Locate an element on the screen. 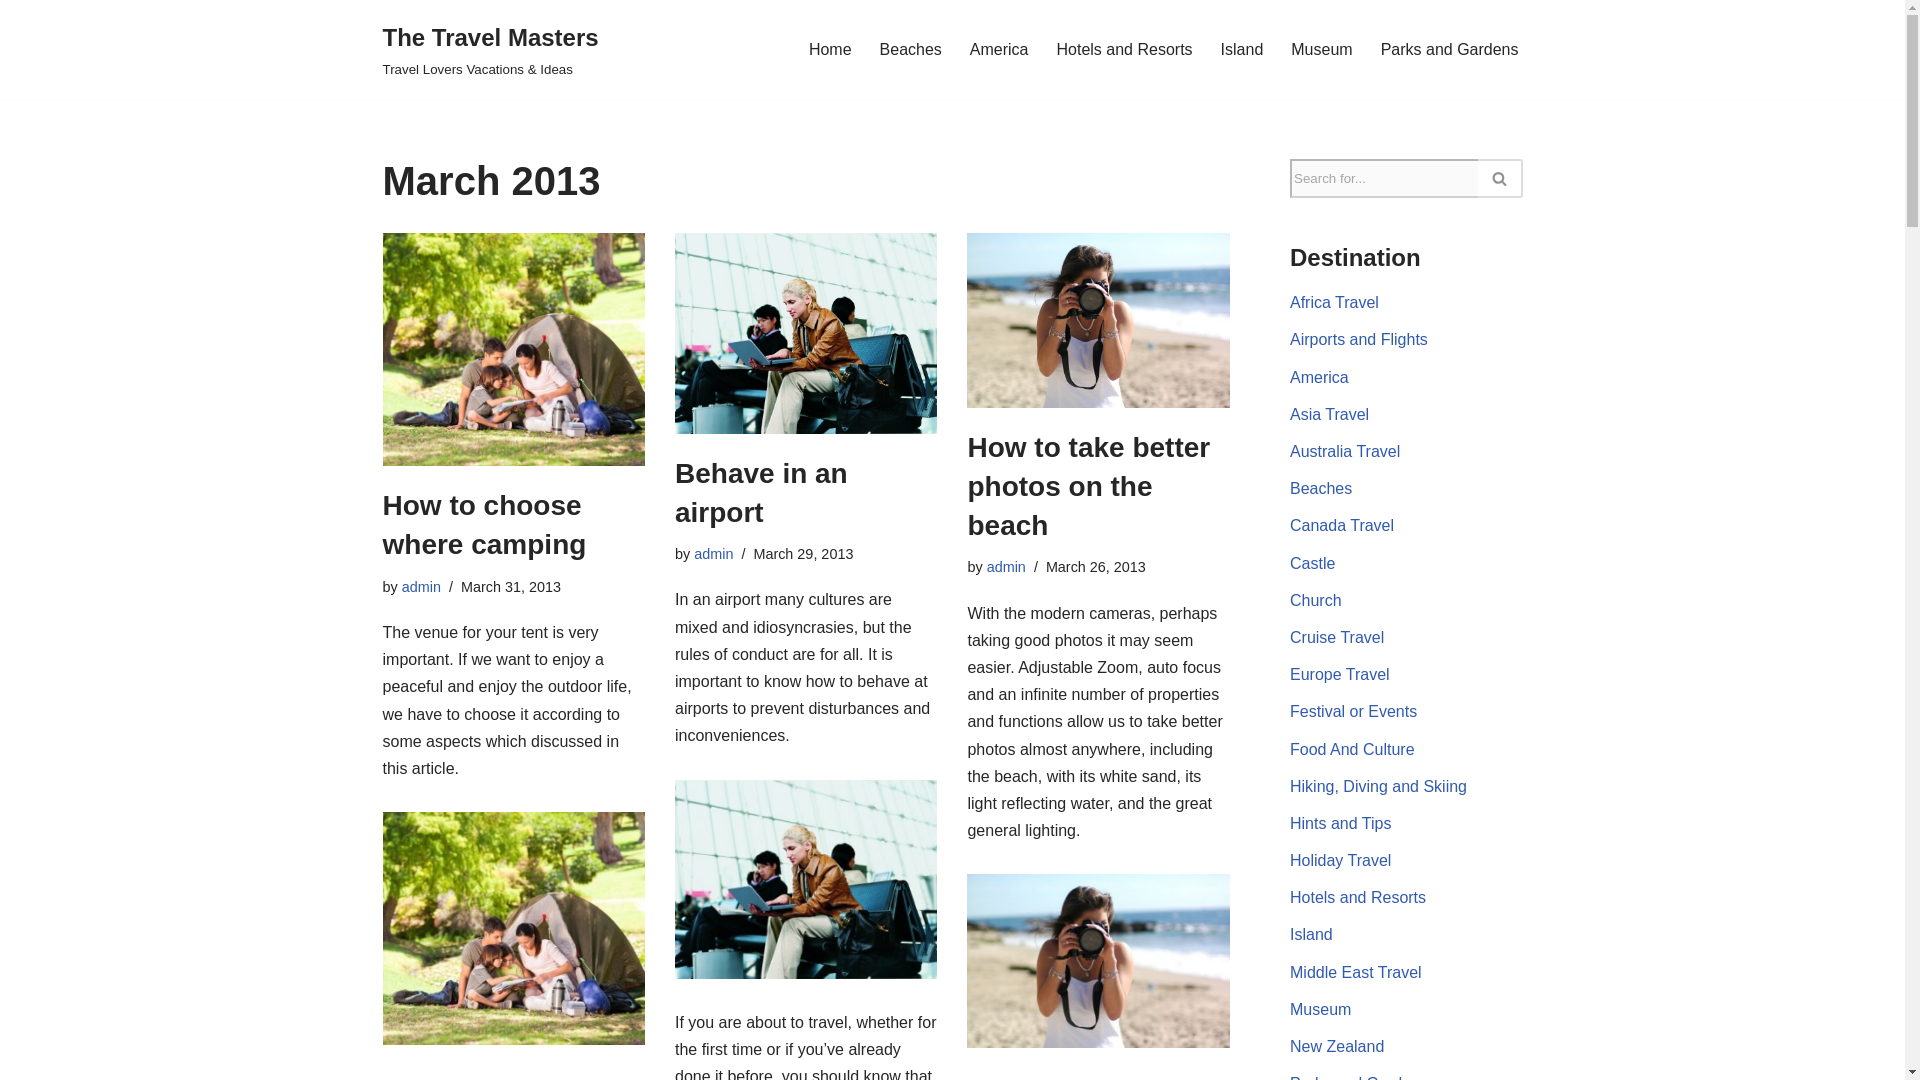 This screenshot has height=1080, width=1920. Skip to content is located at coordinates (15, 42).